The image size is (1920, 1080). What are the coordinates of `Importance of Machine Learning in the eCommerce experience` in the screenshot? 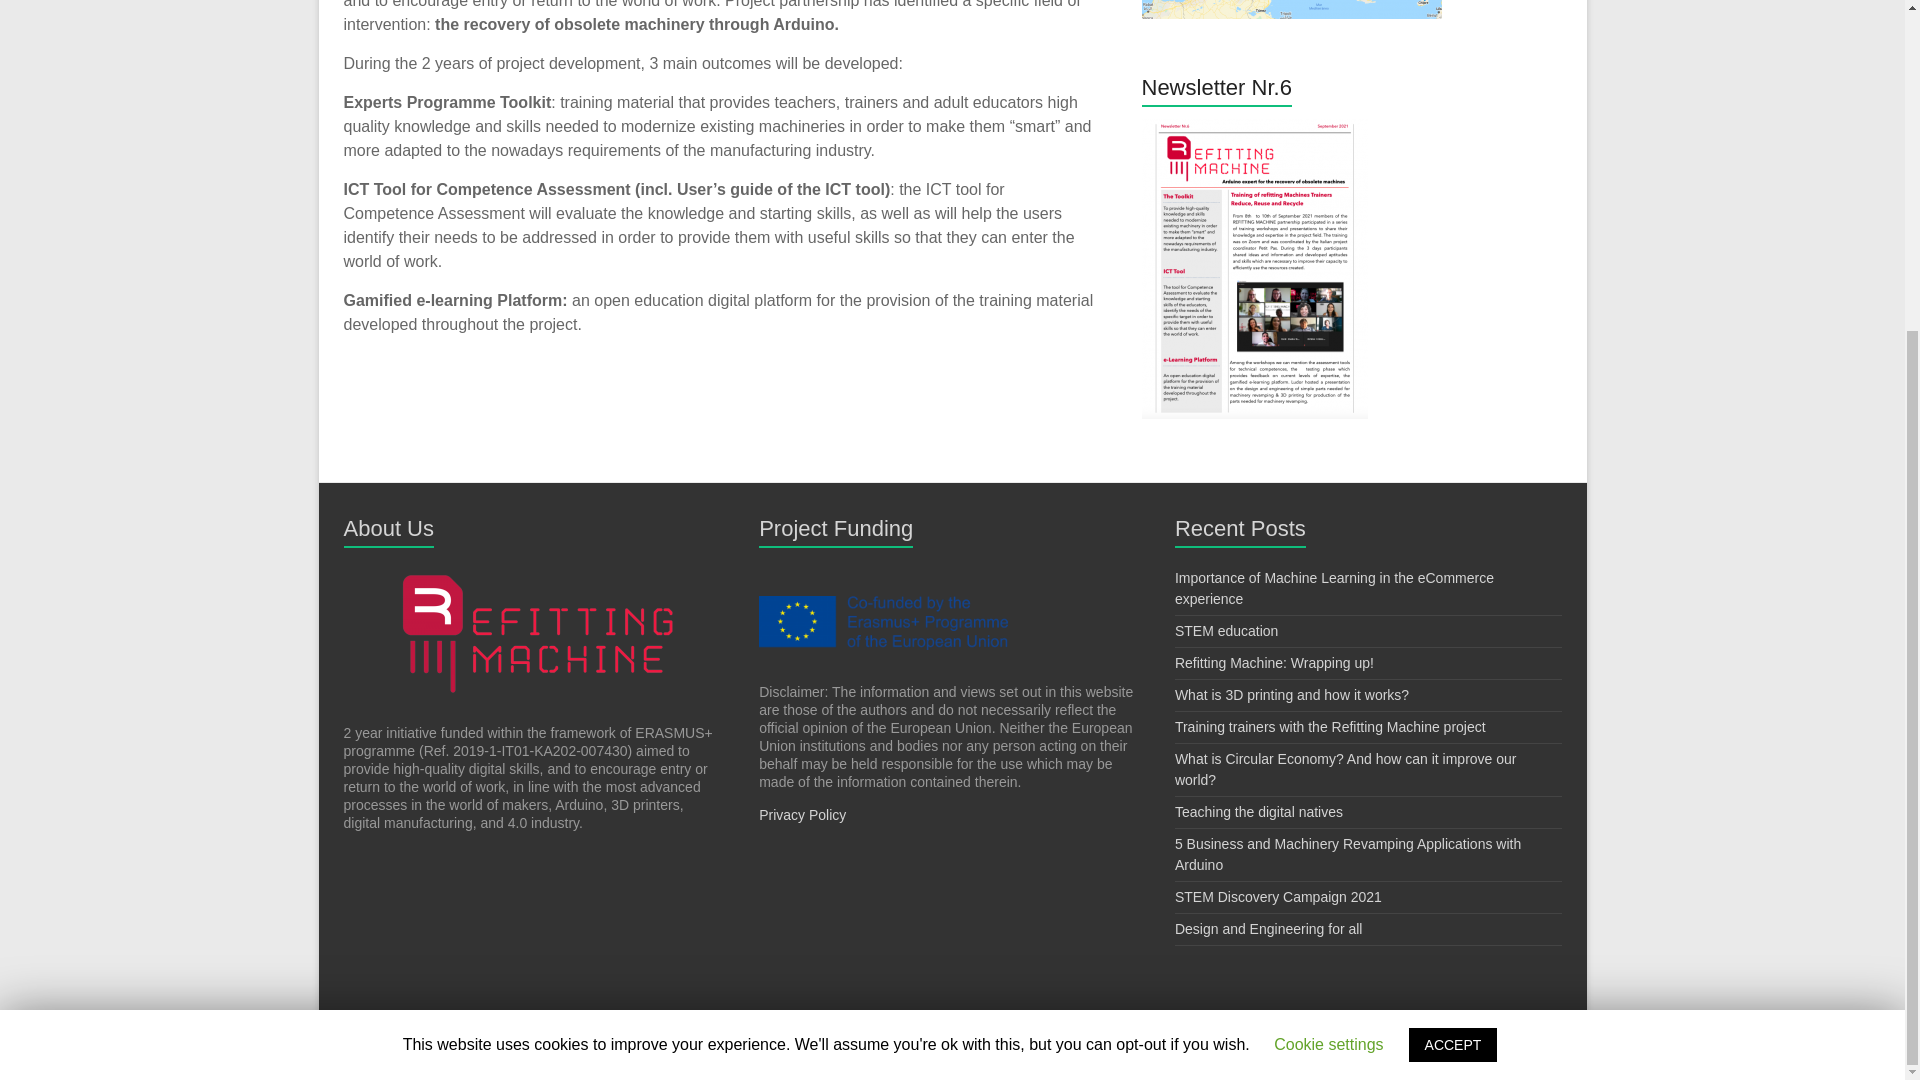 It's located at (1334, 588).